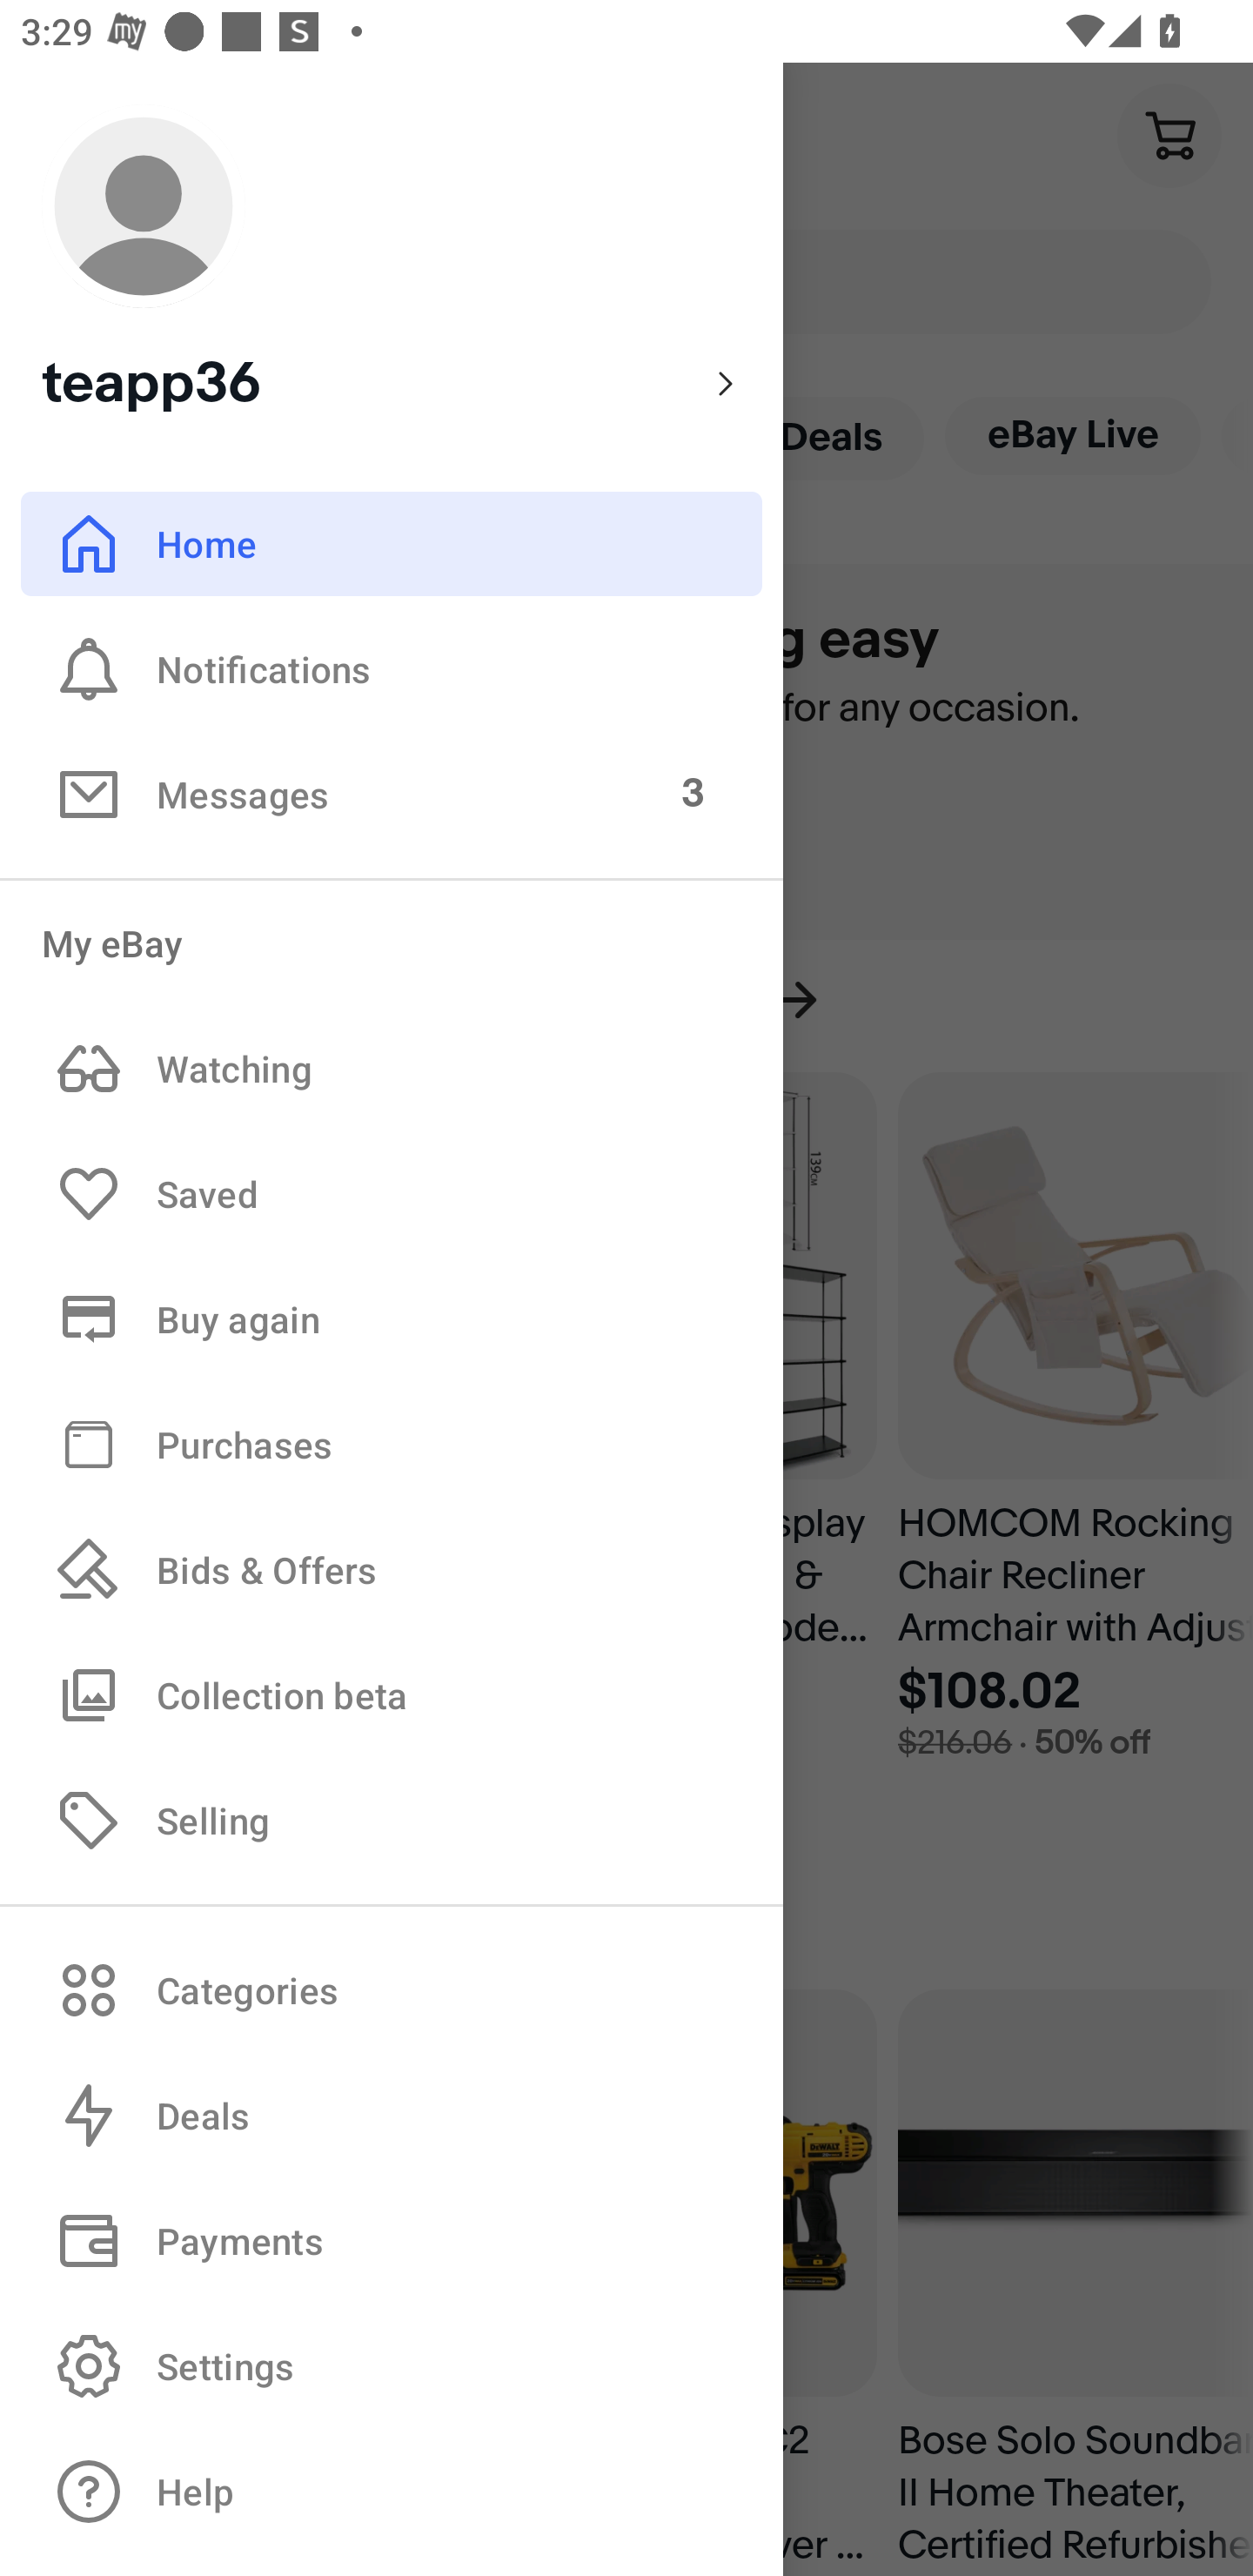  I want to click on Buy again, so click(392, 1318).